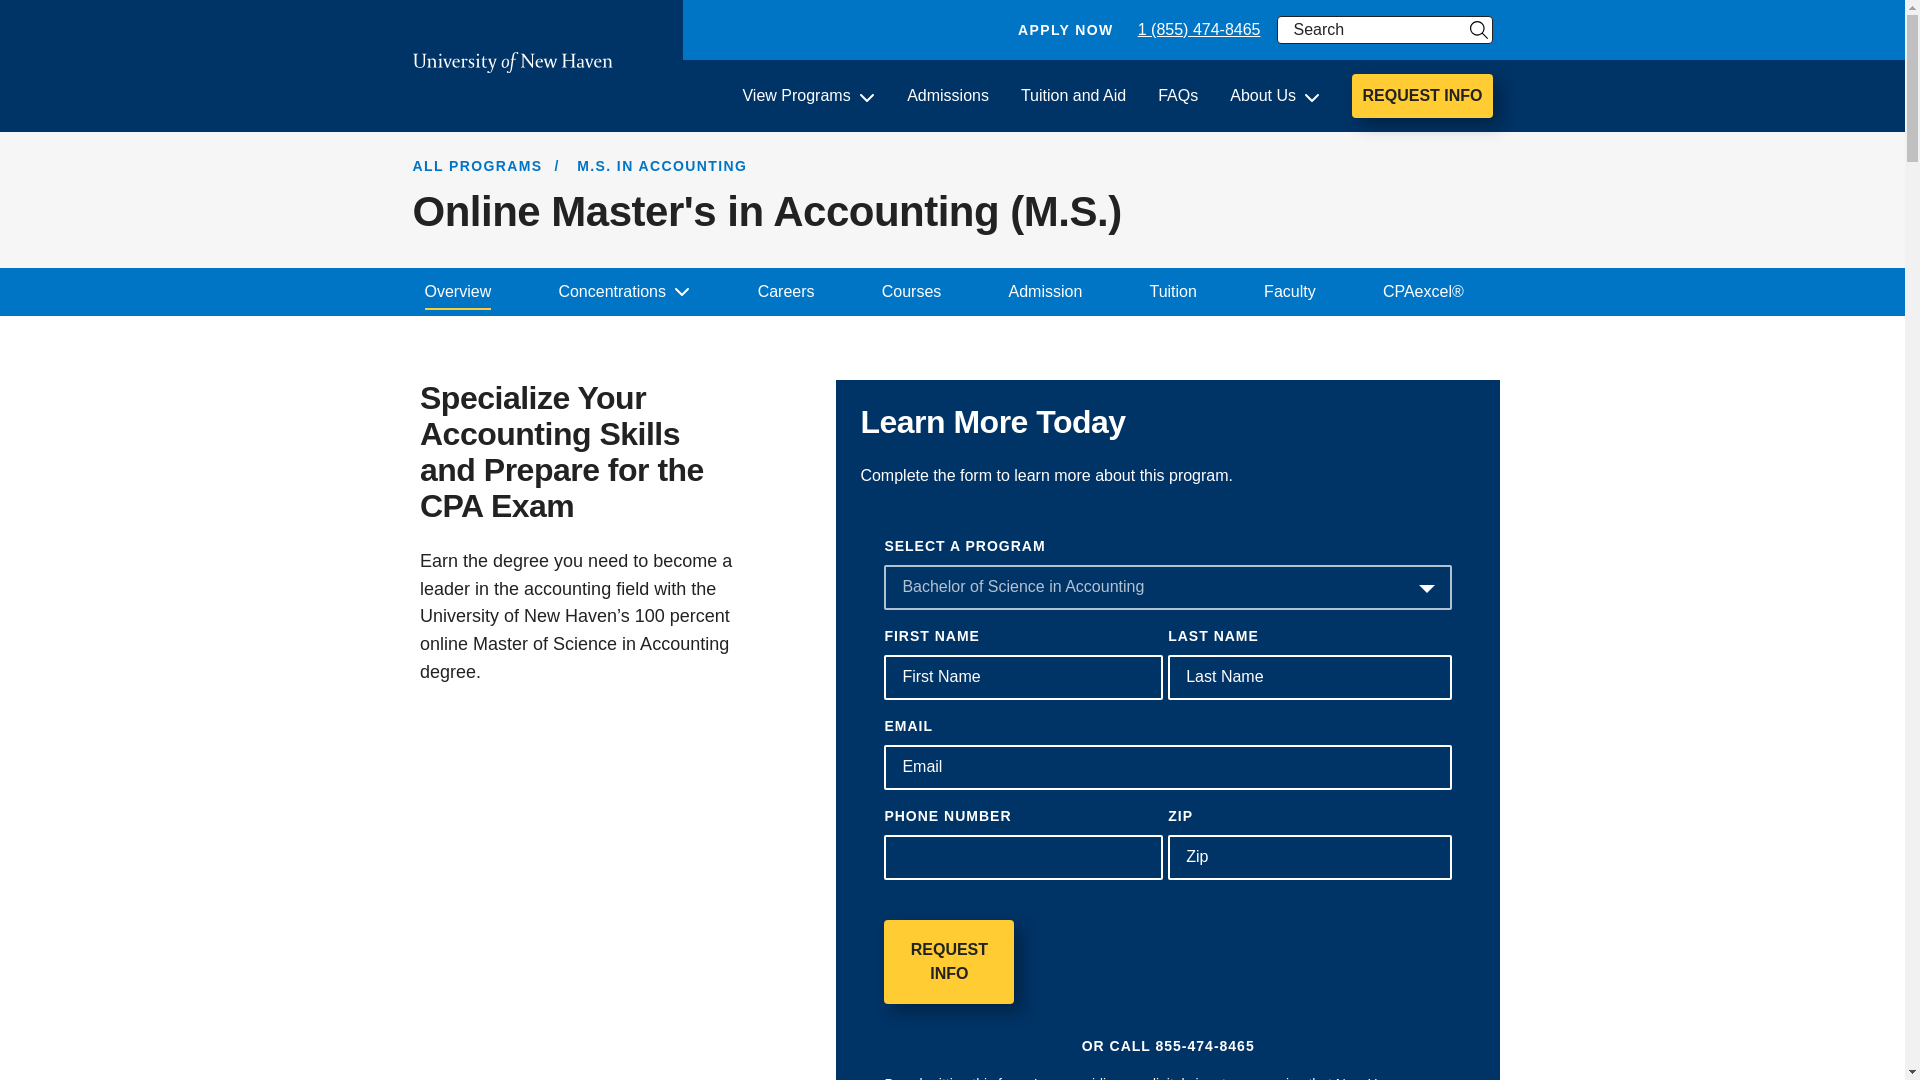 This screenshot has width=1920, height=1080. What do you see at coordinates (512, 62) in the screenshot?
I see `University of New Haven` at bounding box center [512, 62].